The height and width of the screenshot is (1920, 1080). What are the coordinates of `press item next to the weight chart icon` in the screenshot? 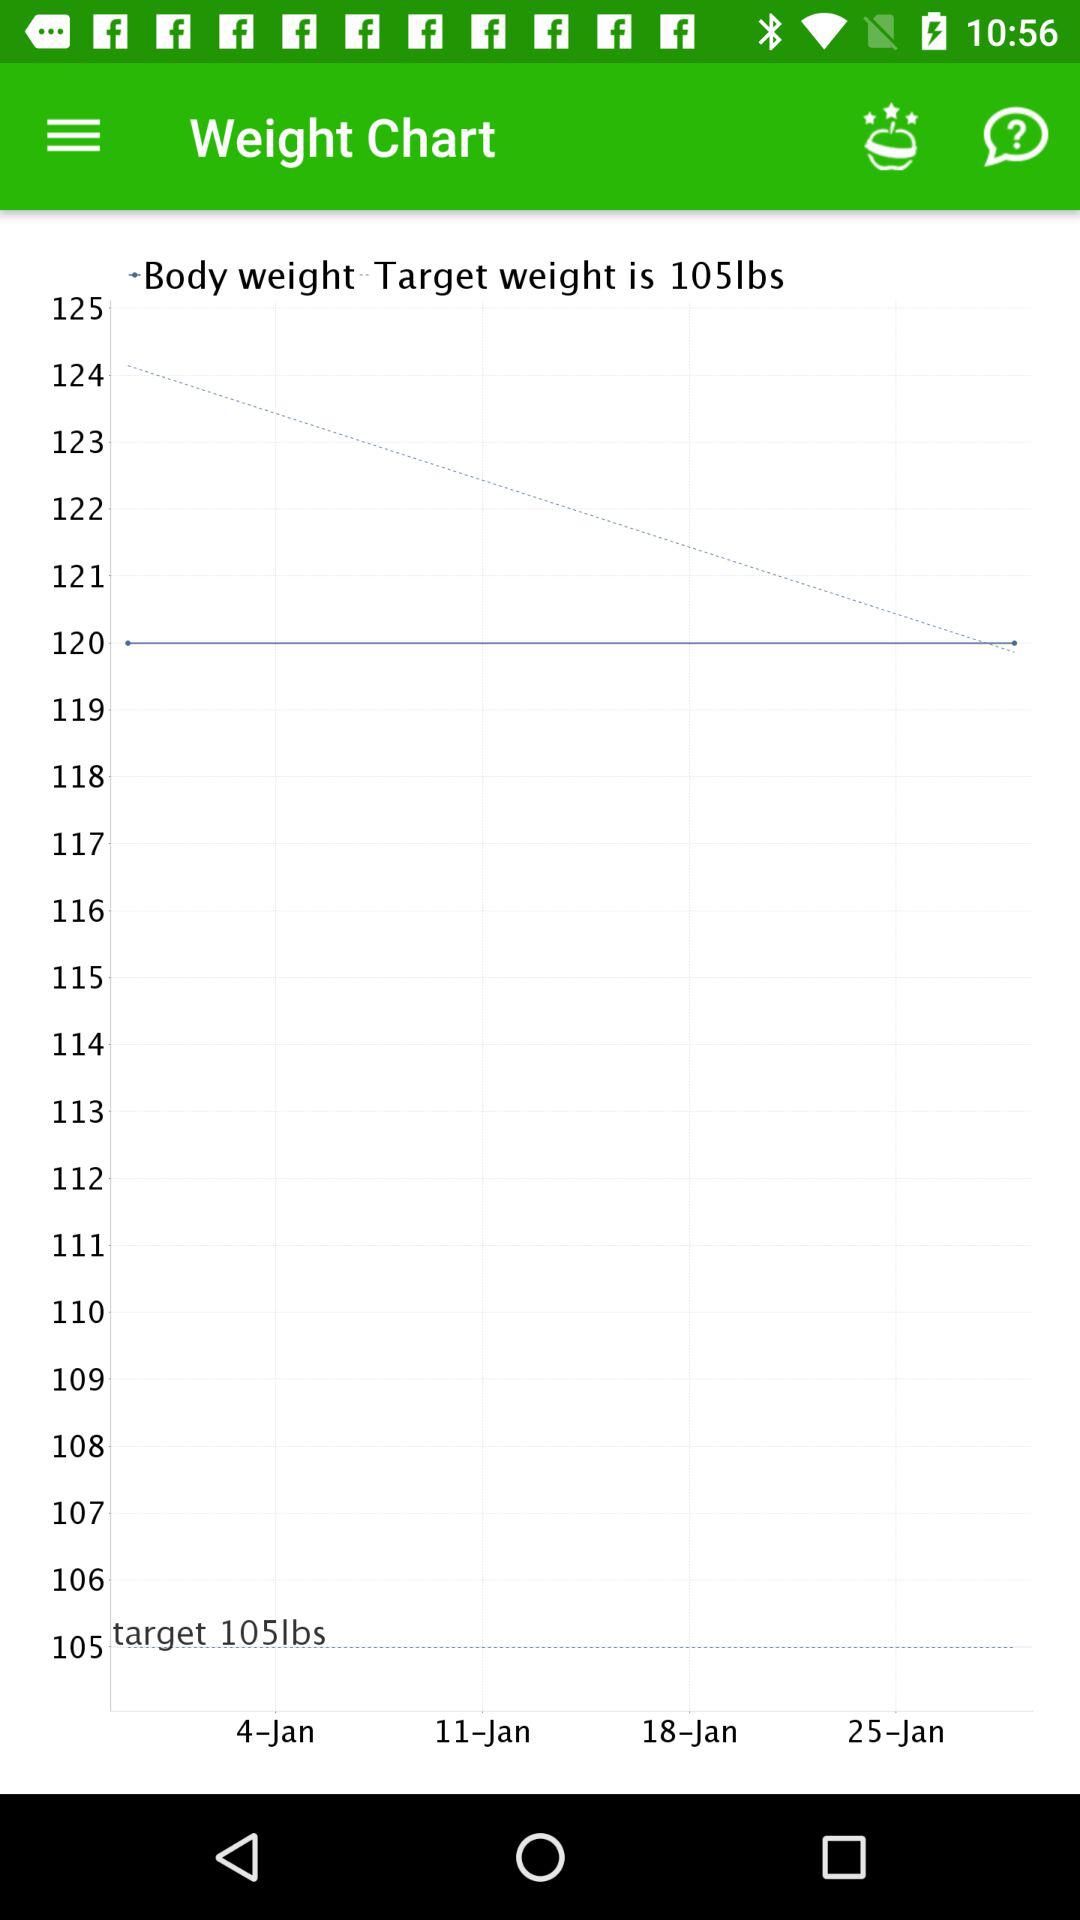 It's located at (73, 136).